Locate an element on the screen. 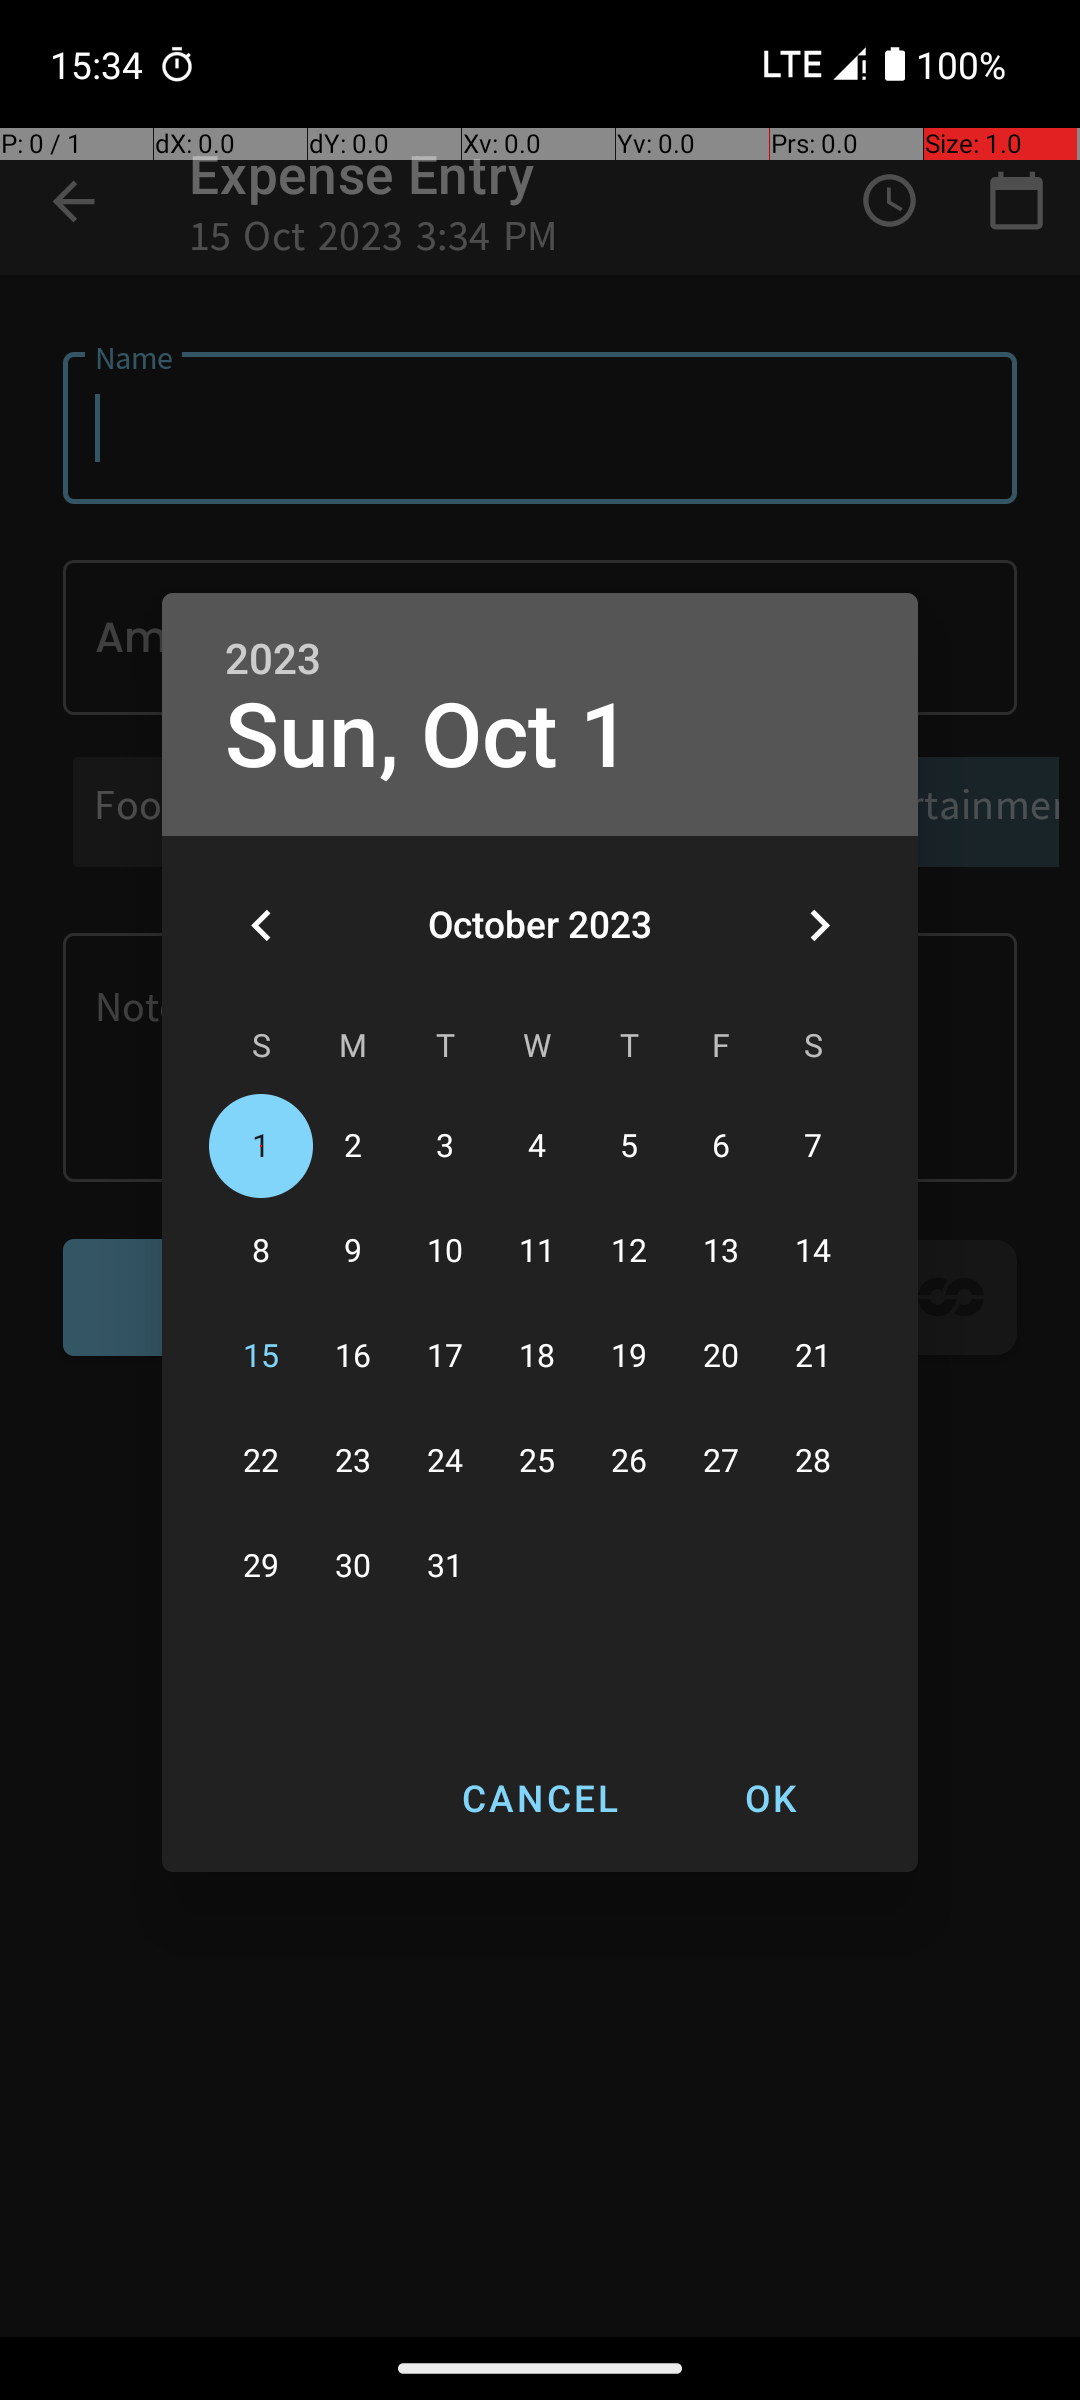 The height and width of the screenshot is (2400, 1080). Sun, Oct 1 is located at coordinates (428, 736).